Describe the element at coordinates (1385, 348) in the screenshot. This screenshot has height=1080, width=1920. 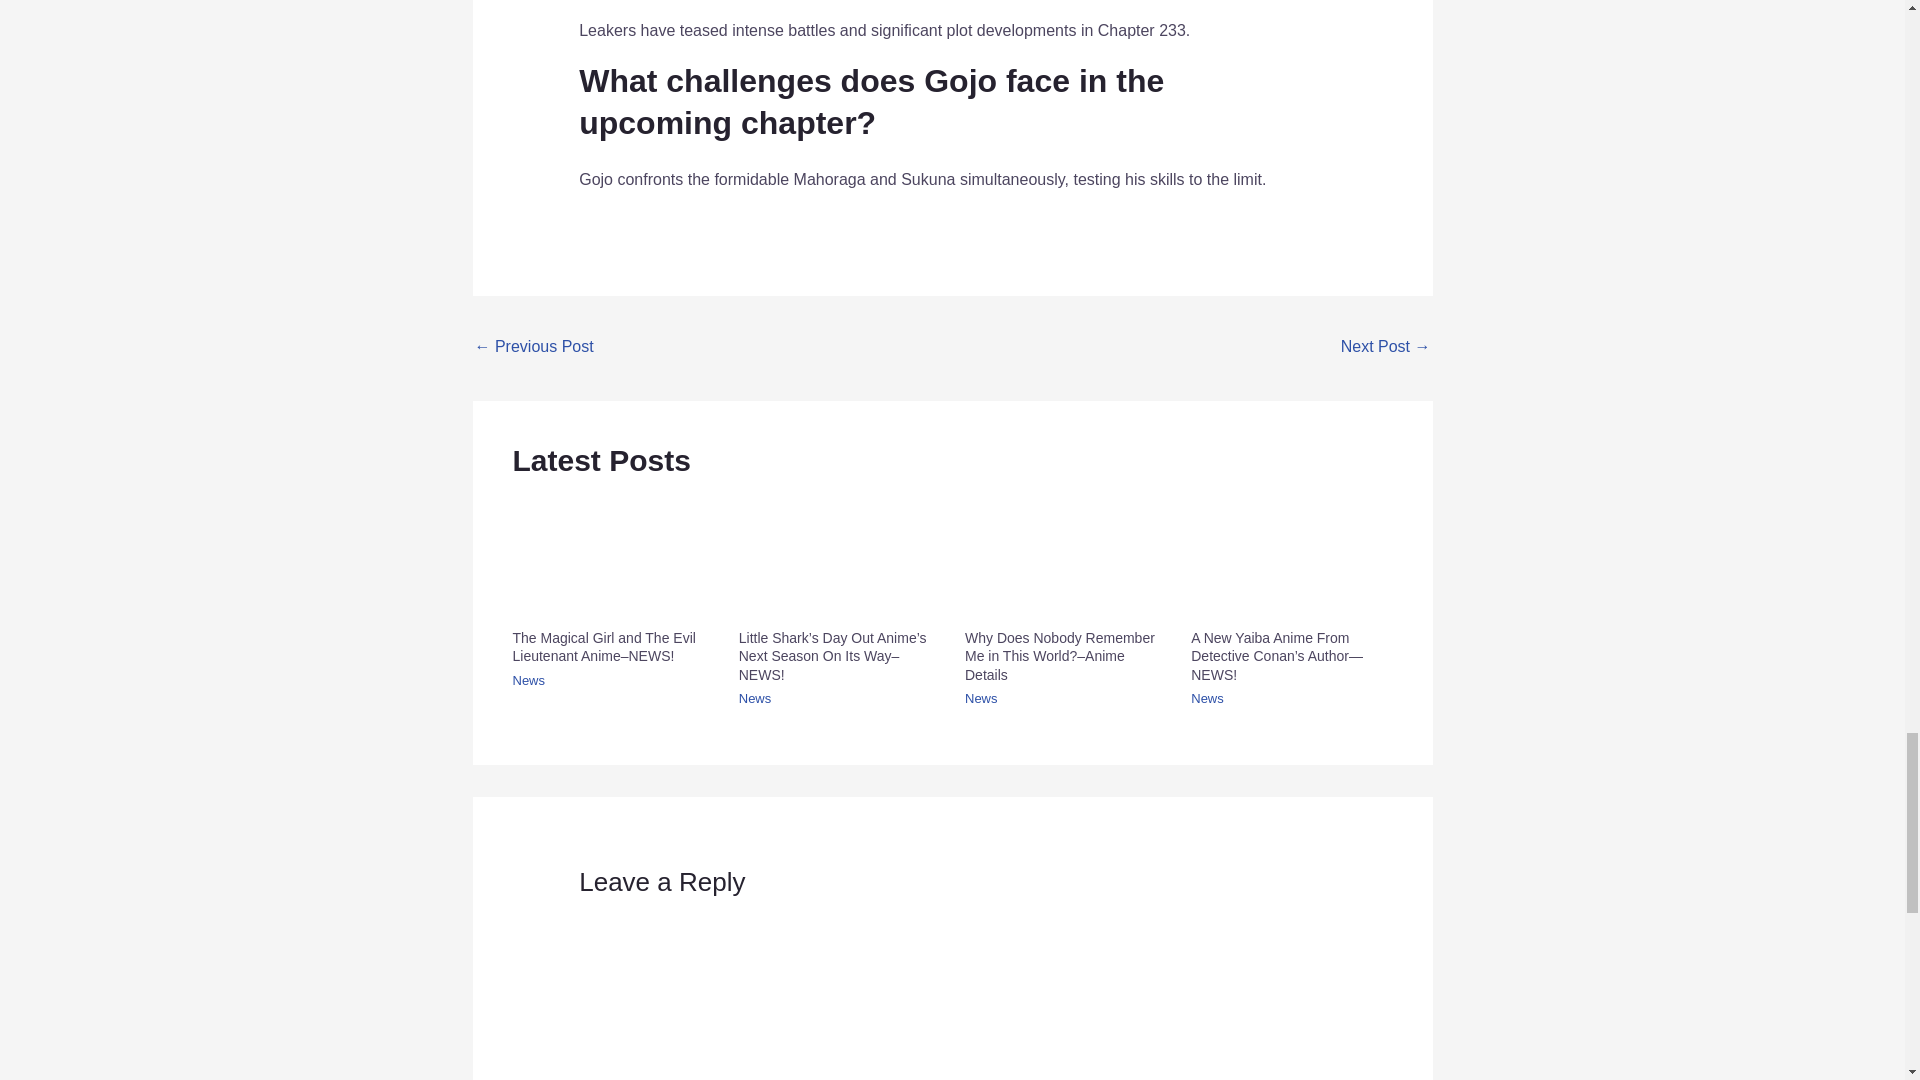
I see `Shangri-La Frontier Reveals October 1 Premiere` at that location.